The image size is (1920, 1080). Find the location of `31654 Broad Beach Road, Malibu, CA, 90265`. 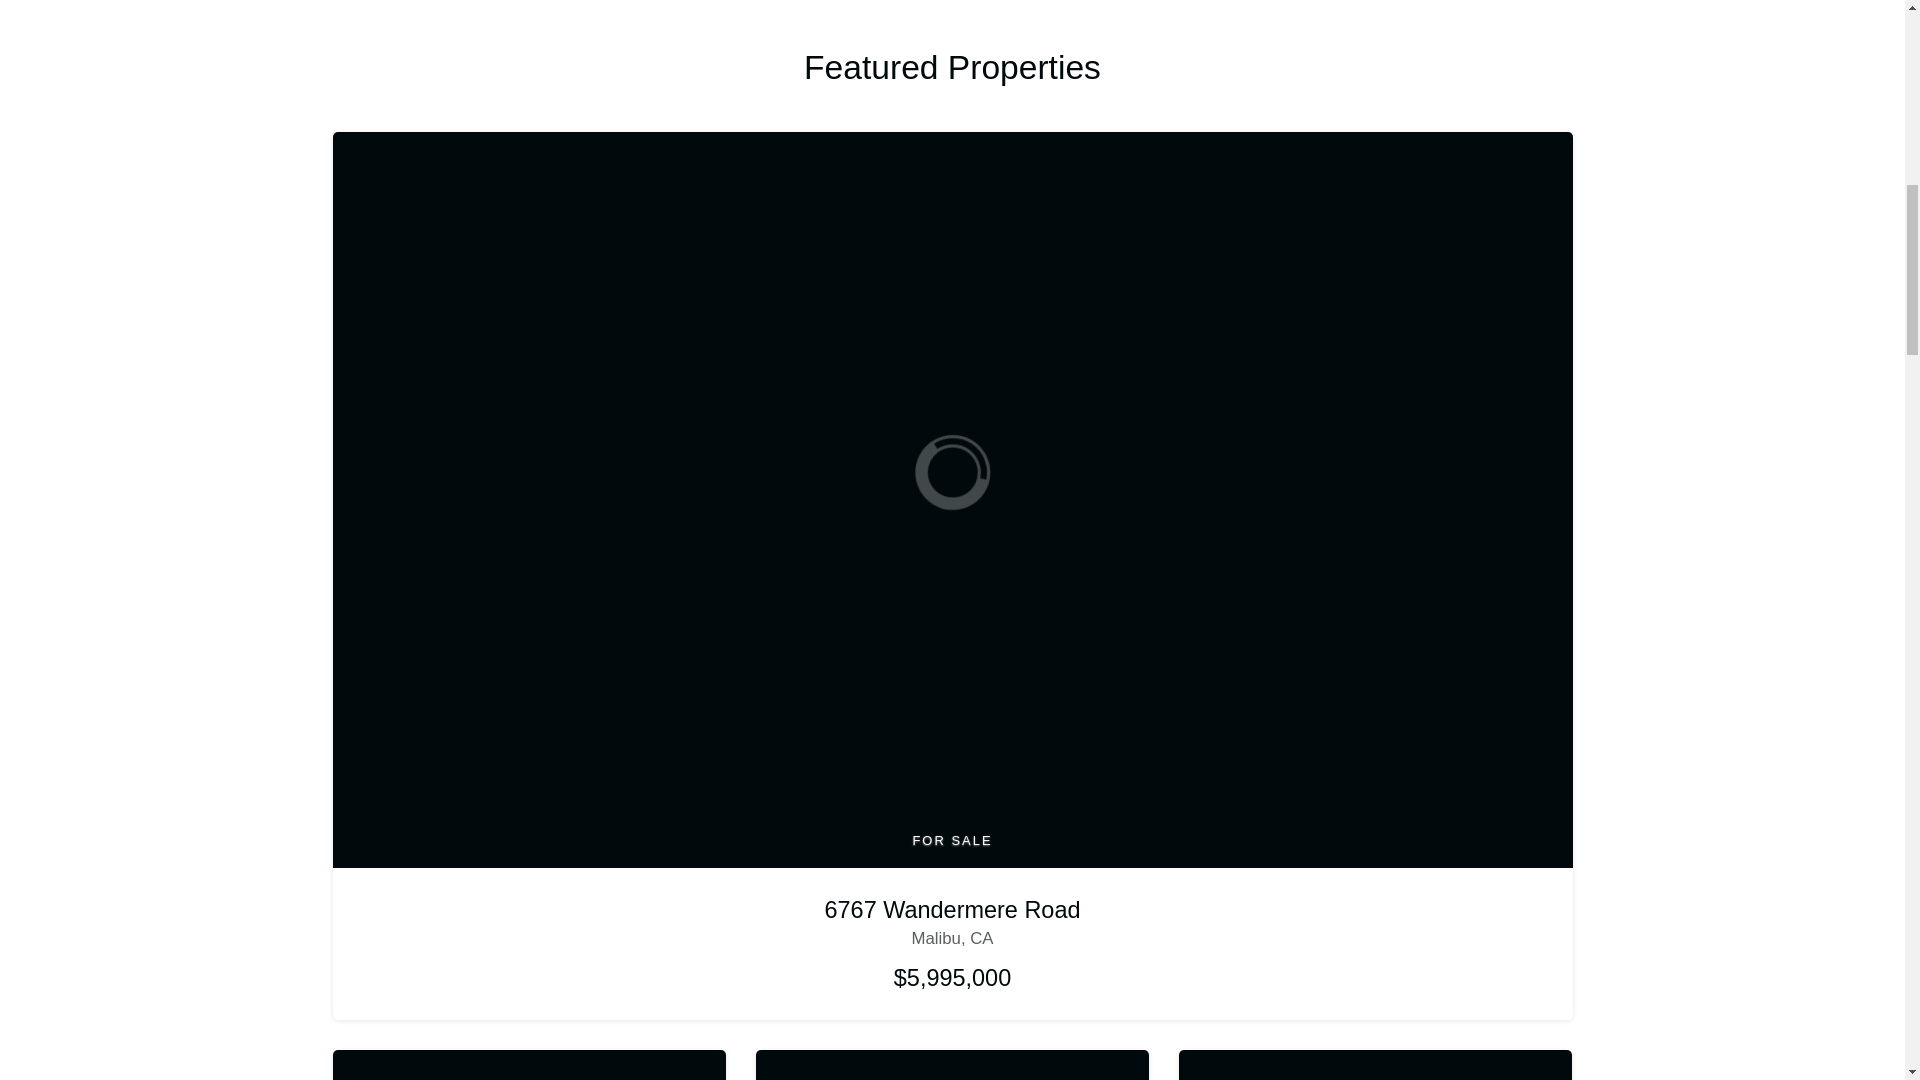

31654 Broad Beach Road, Malibu, CA, 90265 is located at coordinates (528, 1064).